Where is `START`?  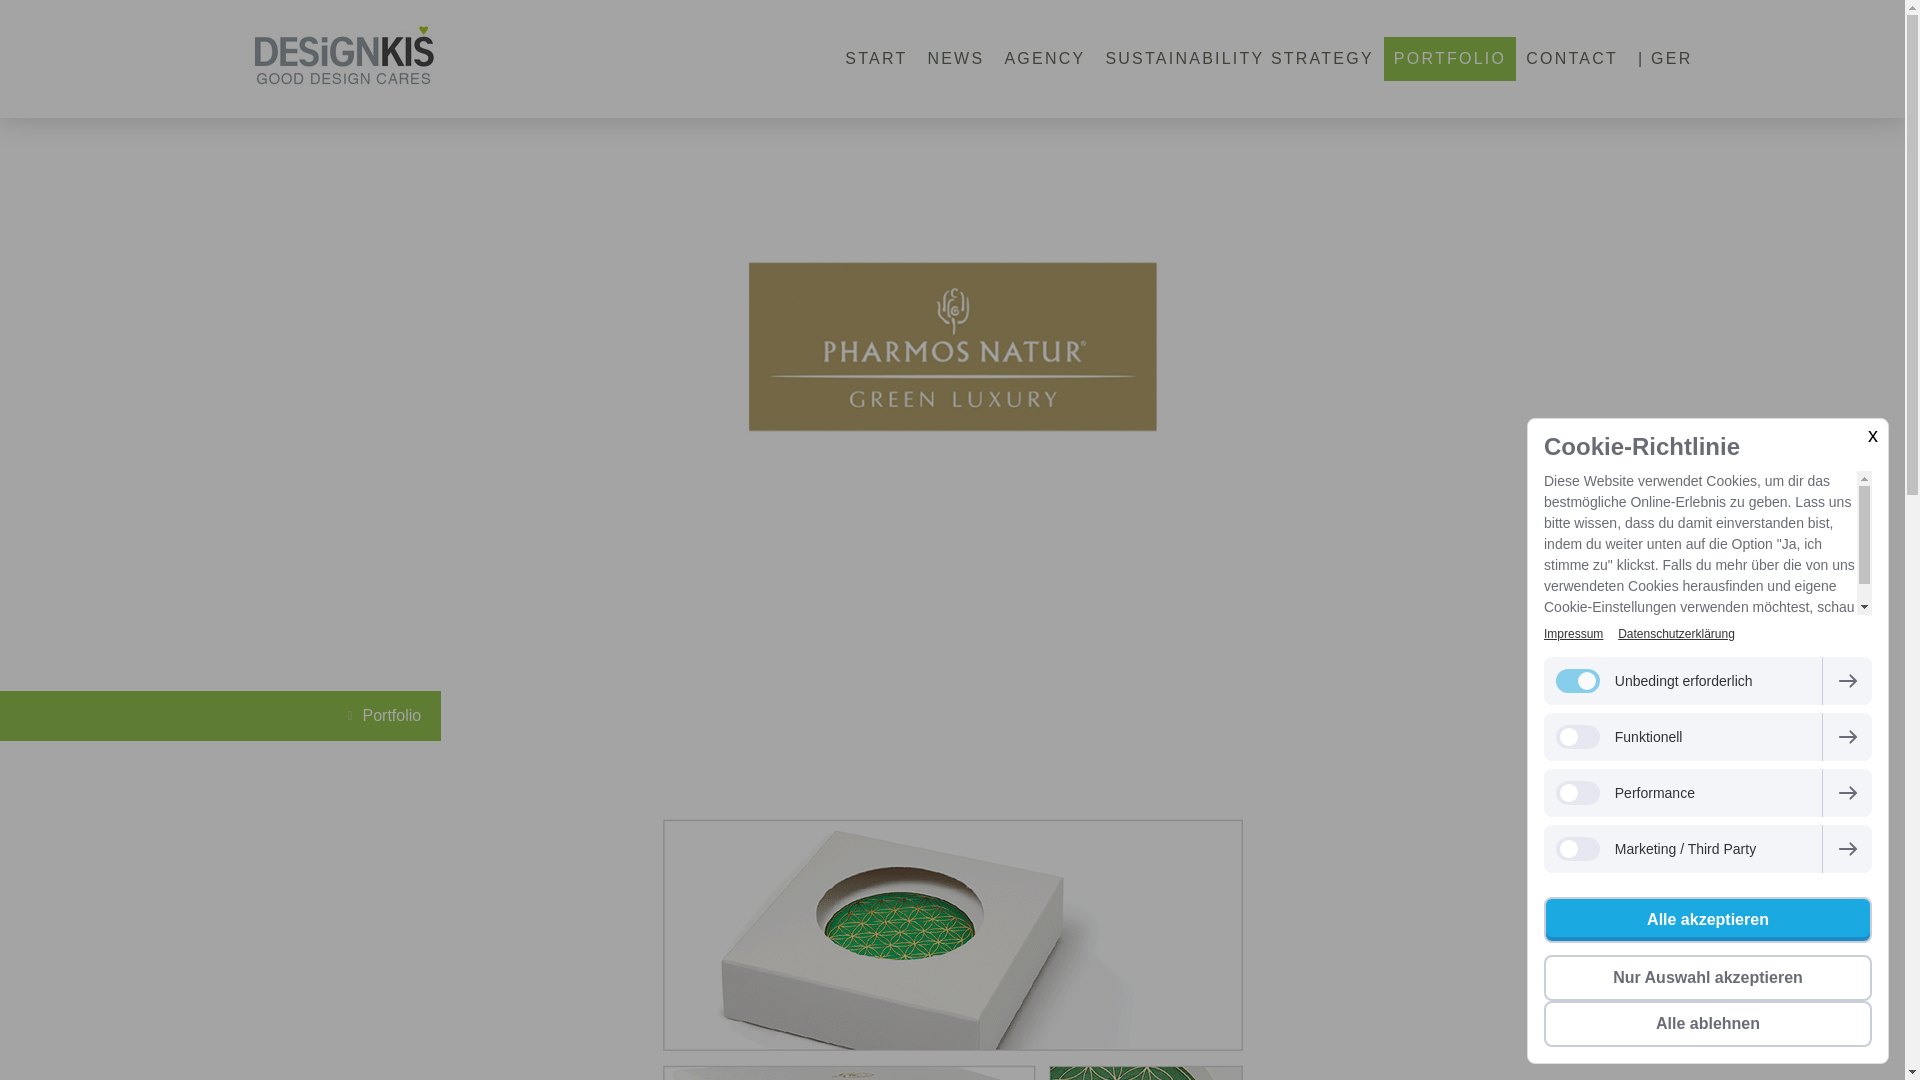 START is located at coordinates (876, 58).